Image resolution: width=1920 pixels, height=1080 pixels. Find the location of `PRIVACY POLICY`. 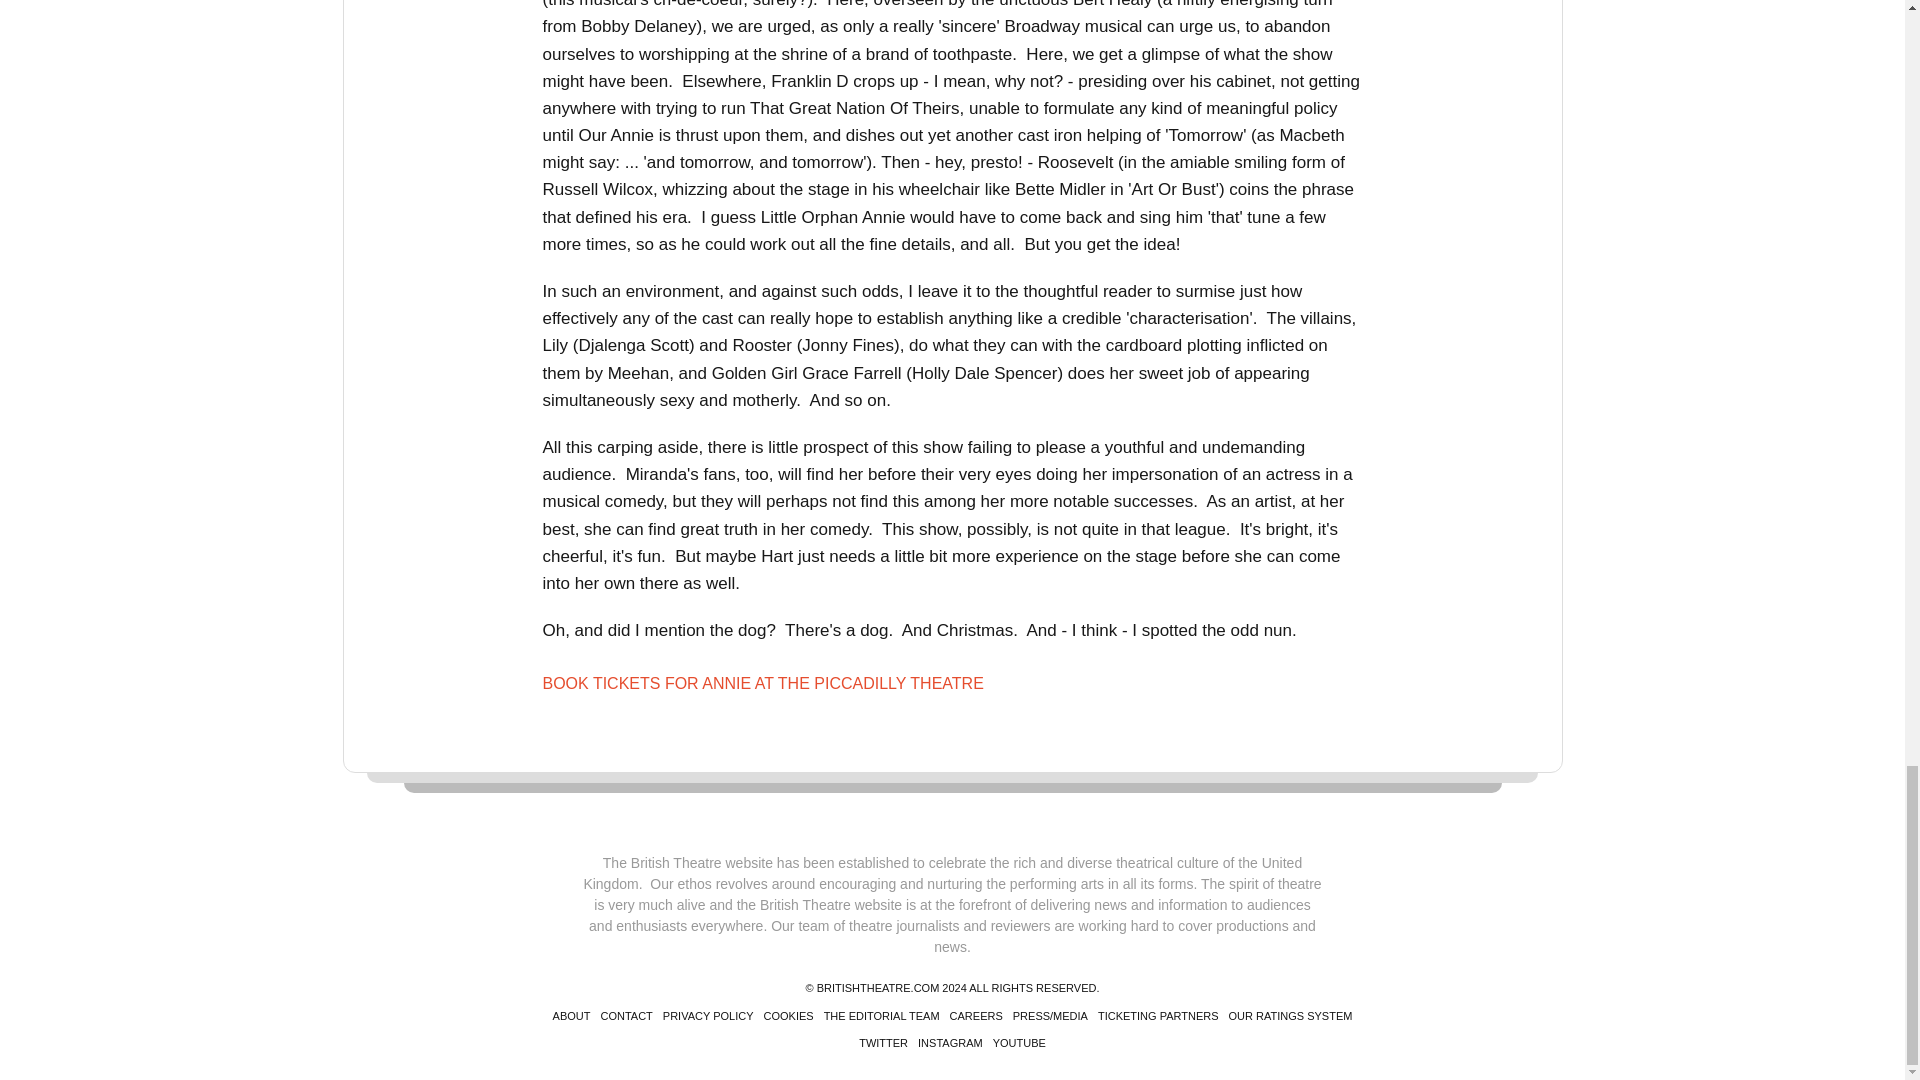

PRIVACY POLICY is located at coordinates (708, 1015).